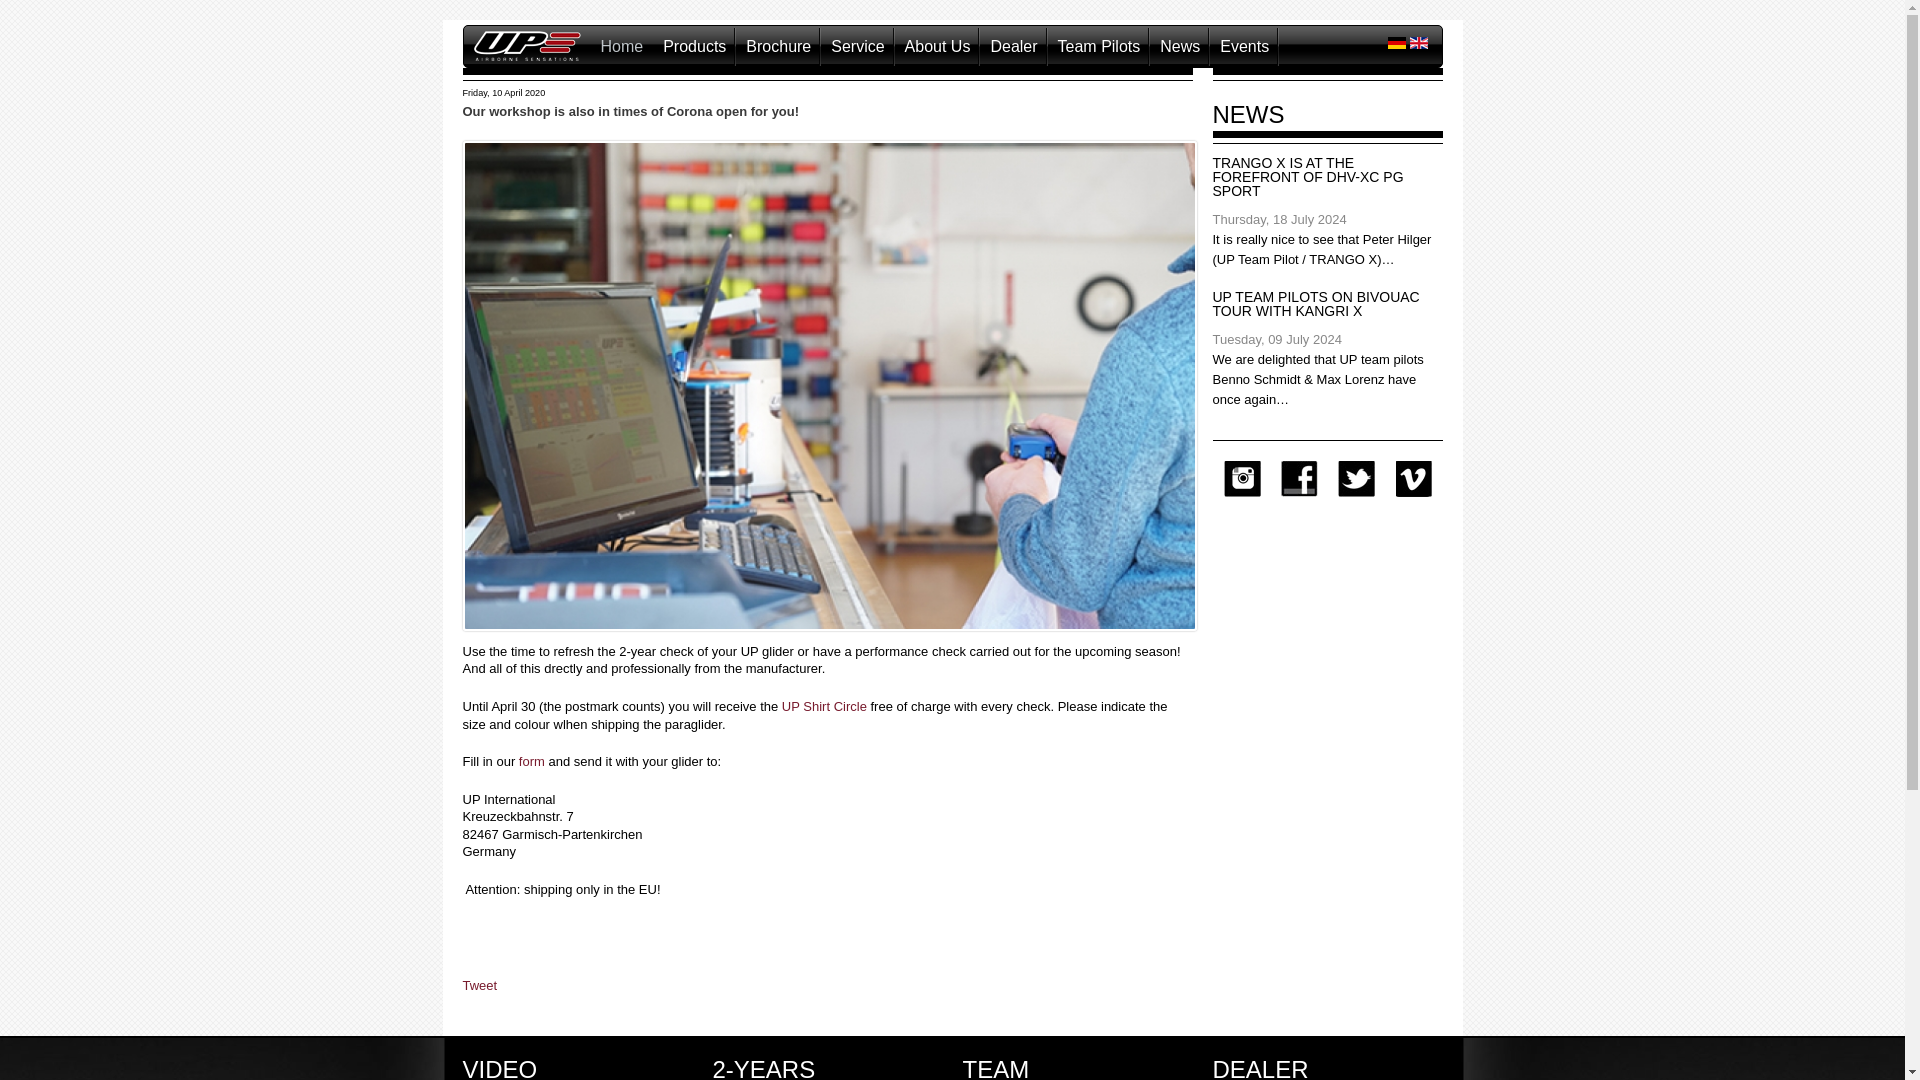 This screenshot has height=1080, width=1920. Describe the element at coordinates (694, 46) in the screenshot. I see `Products` at that location.